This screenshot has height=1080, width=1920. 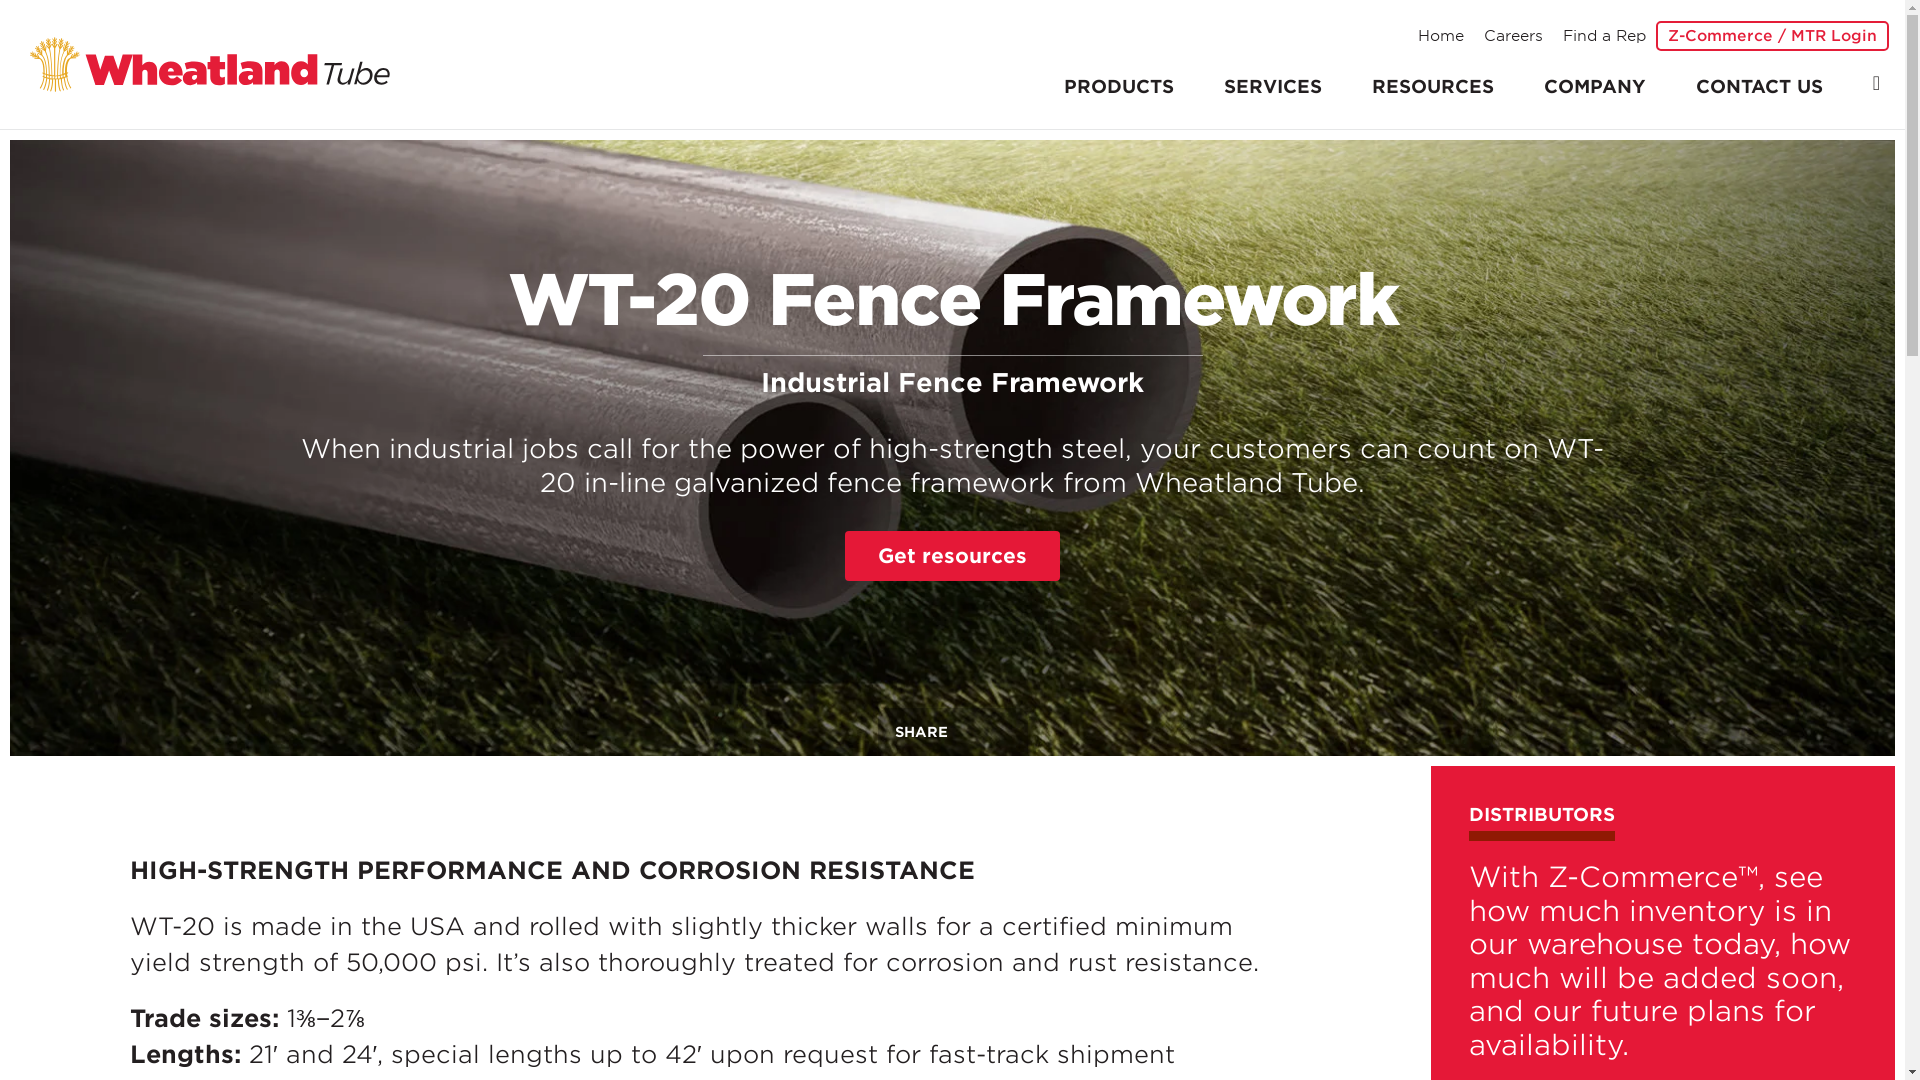 I want to click on CONTACT US, so click(x=1758, y=86).